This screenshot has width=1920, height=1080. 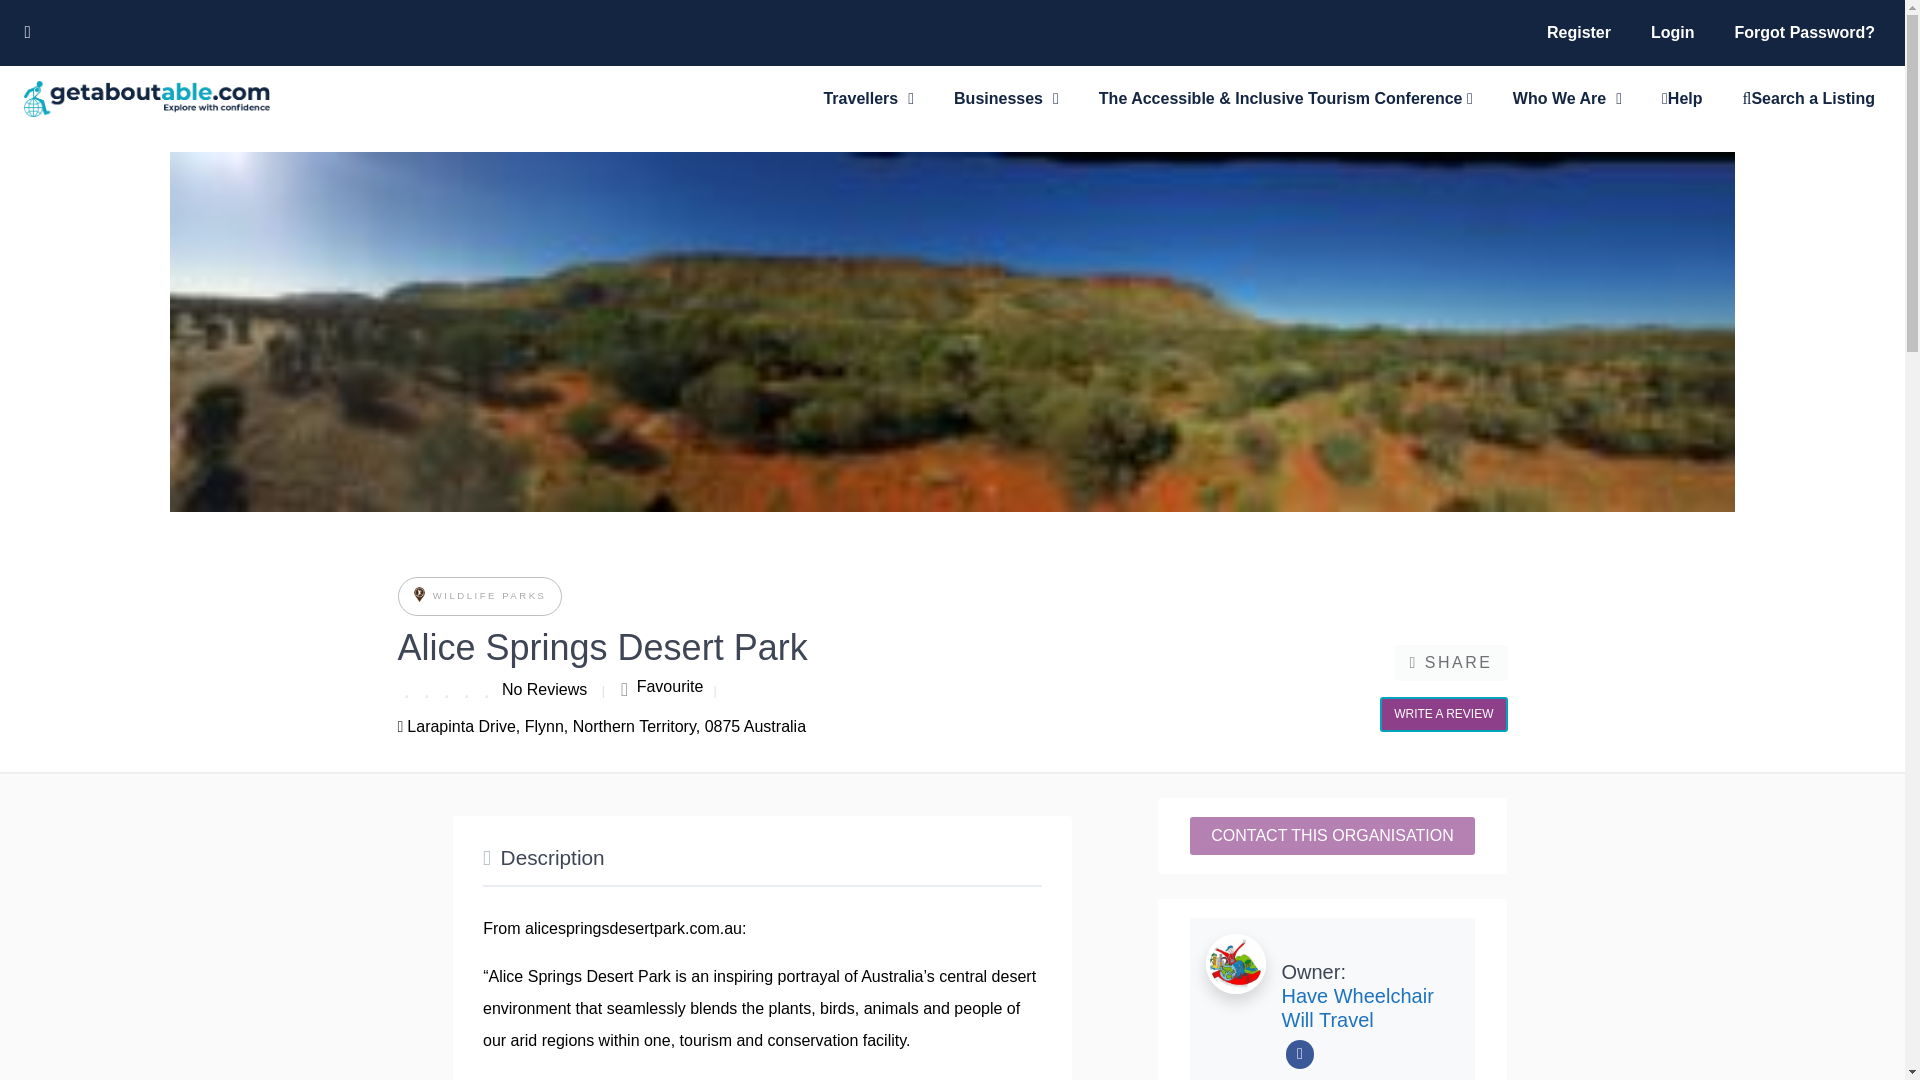 I want to click on Register, so click(x=1578, y=32).